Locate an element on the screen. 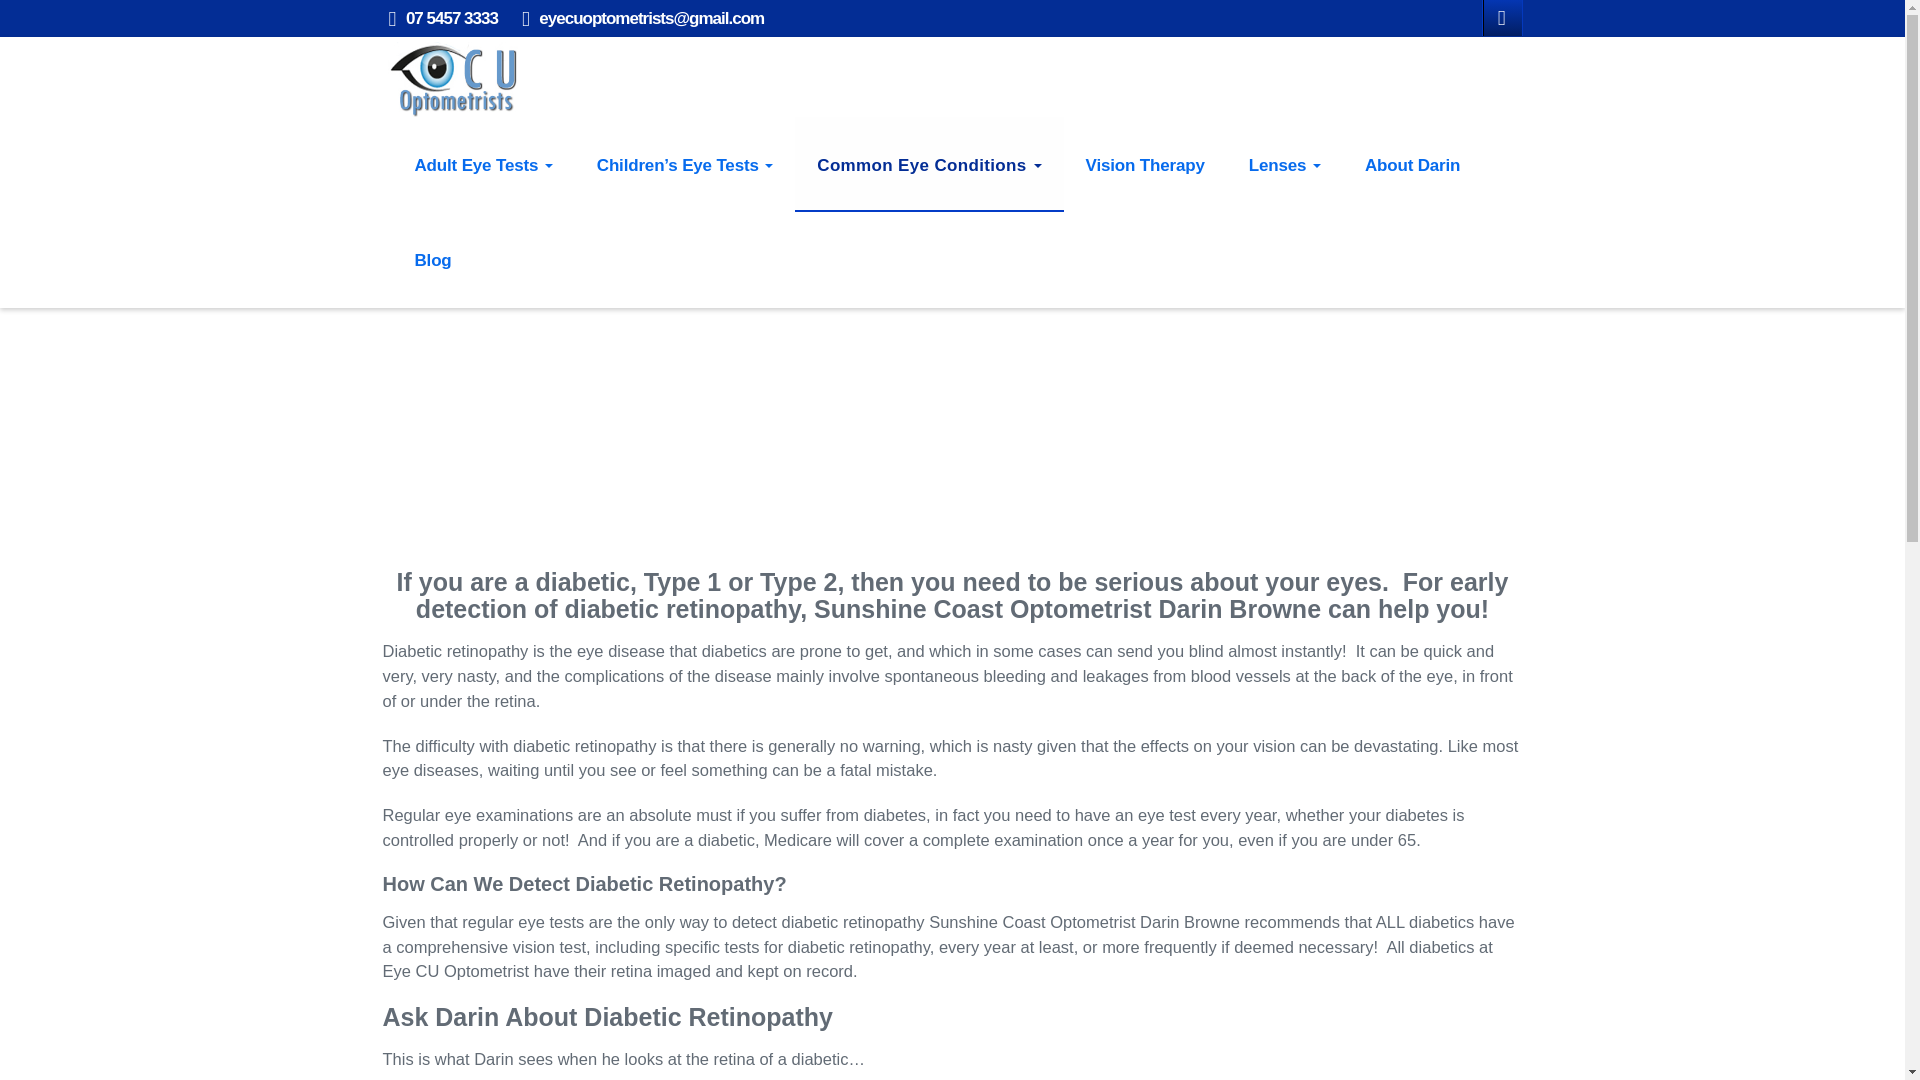 The width and height of the screenshot is (1920, 1080). Vision Therapy is located at coordinates (1144, 164).